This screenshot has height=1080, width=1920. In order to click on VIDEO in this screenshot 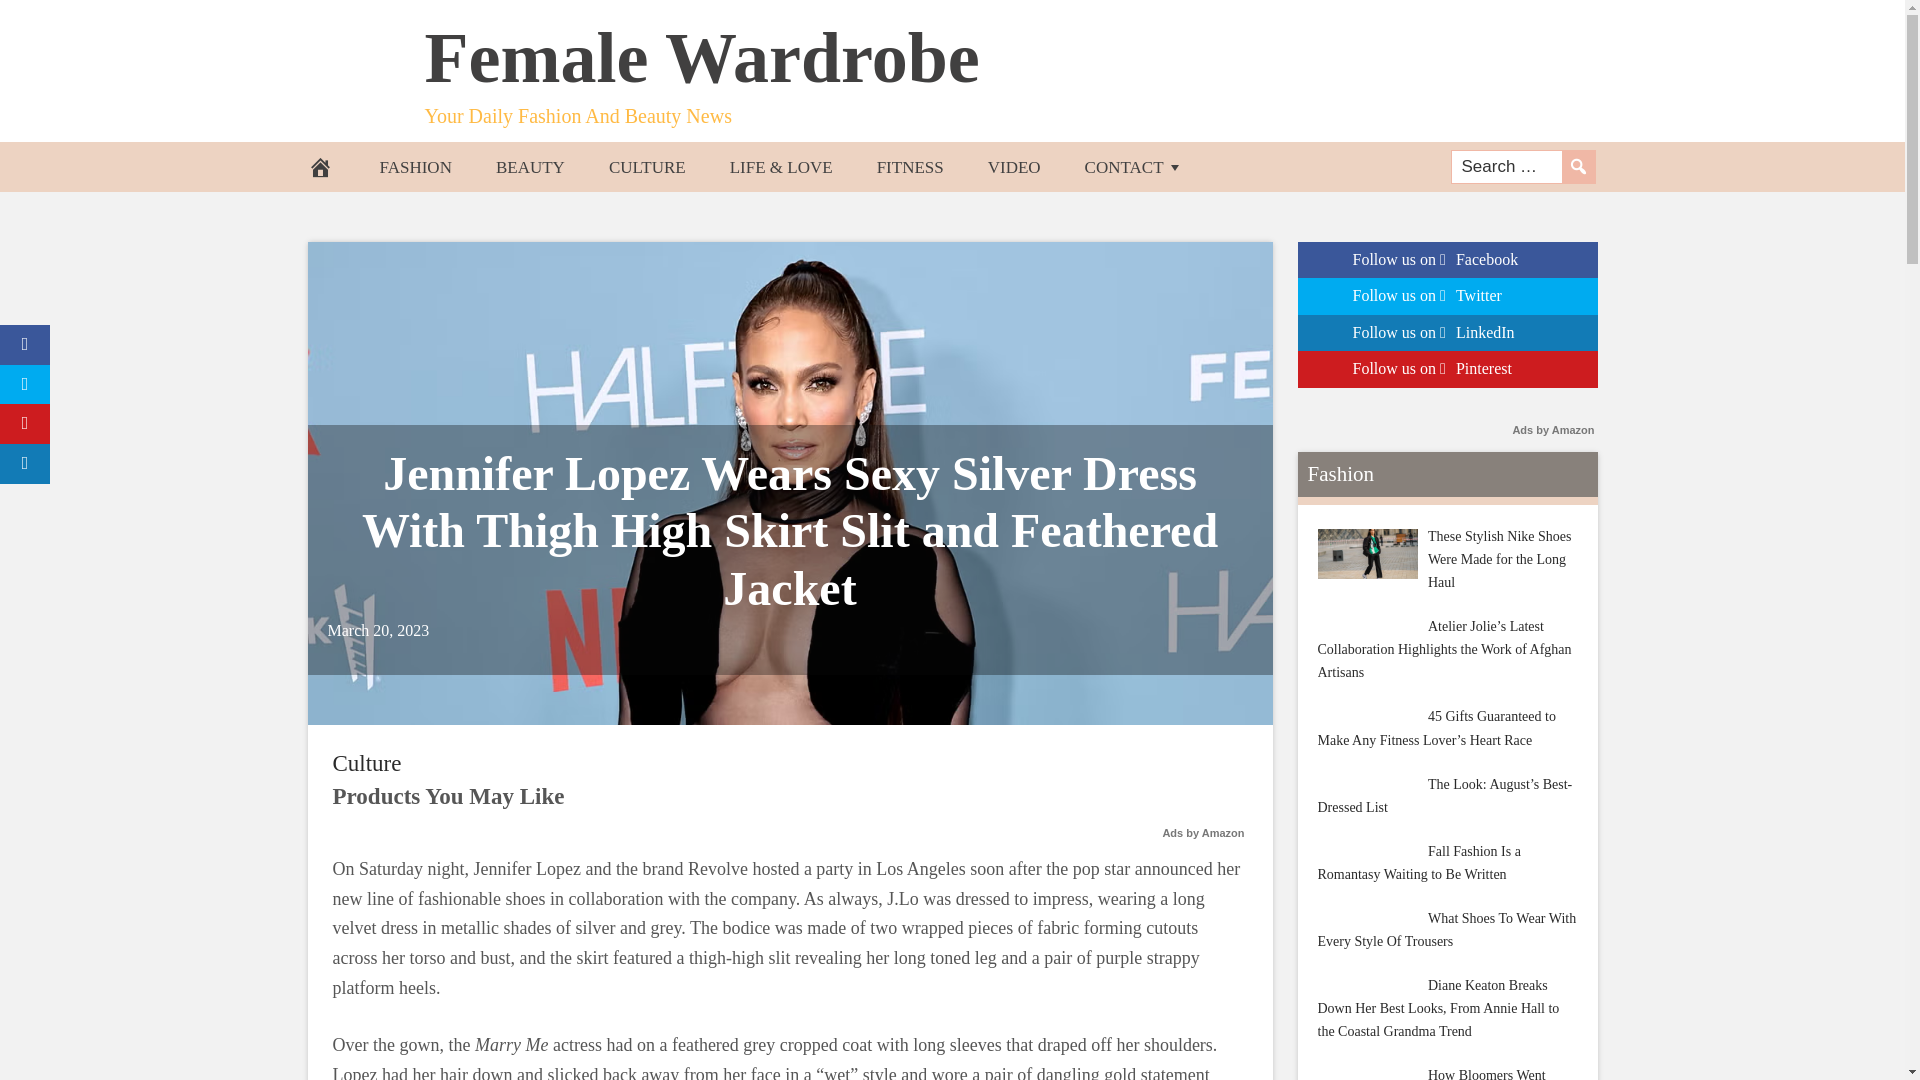, I will do `click(1014, 166)`.